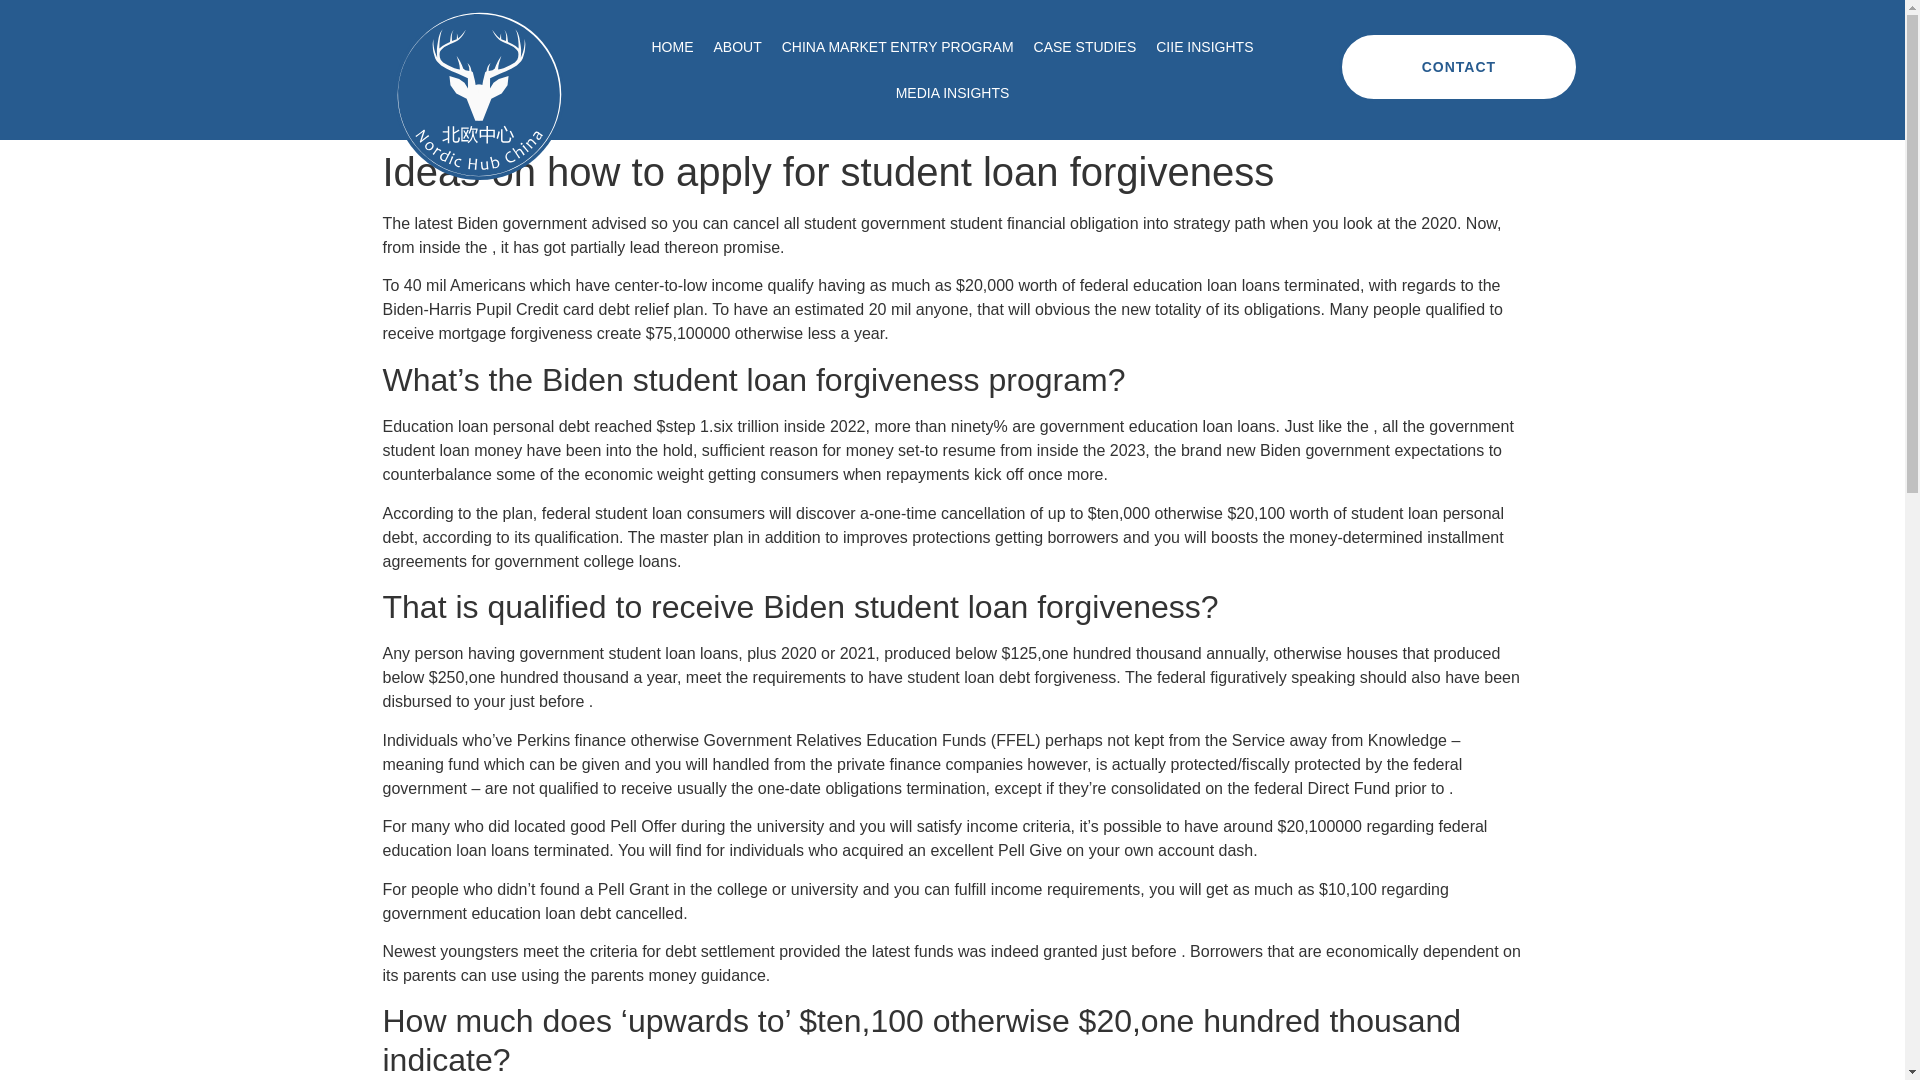  Describe the element at coordinates (736, 46) in the screenshot. I see `ABOUT` at that location.